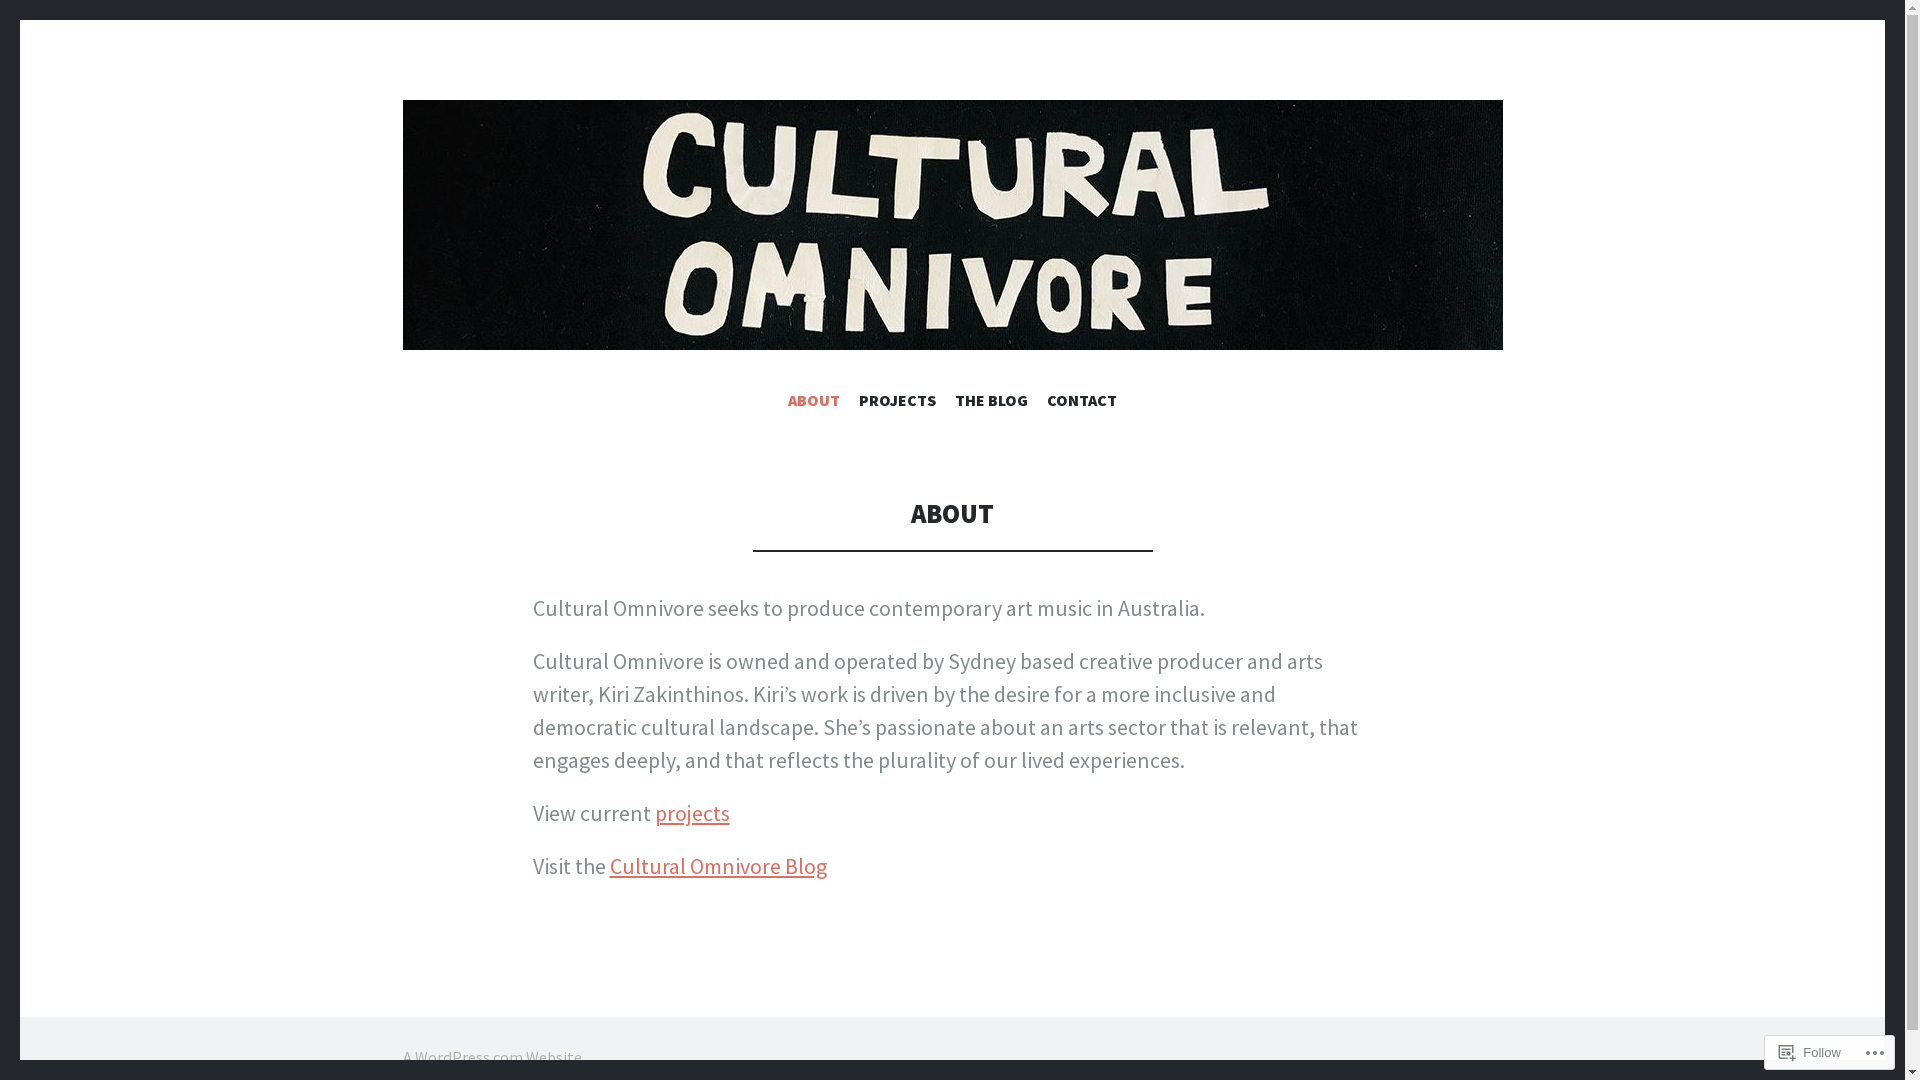 This screenshot has width=1920, height=1080. What do you see at coordinates (692, 813) in the screenshot?
I see `projects` at bounding box center [692, 813].